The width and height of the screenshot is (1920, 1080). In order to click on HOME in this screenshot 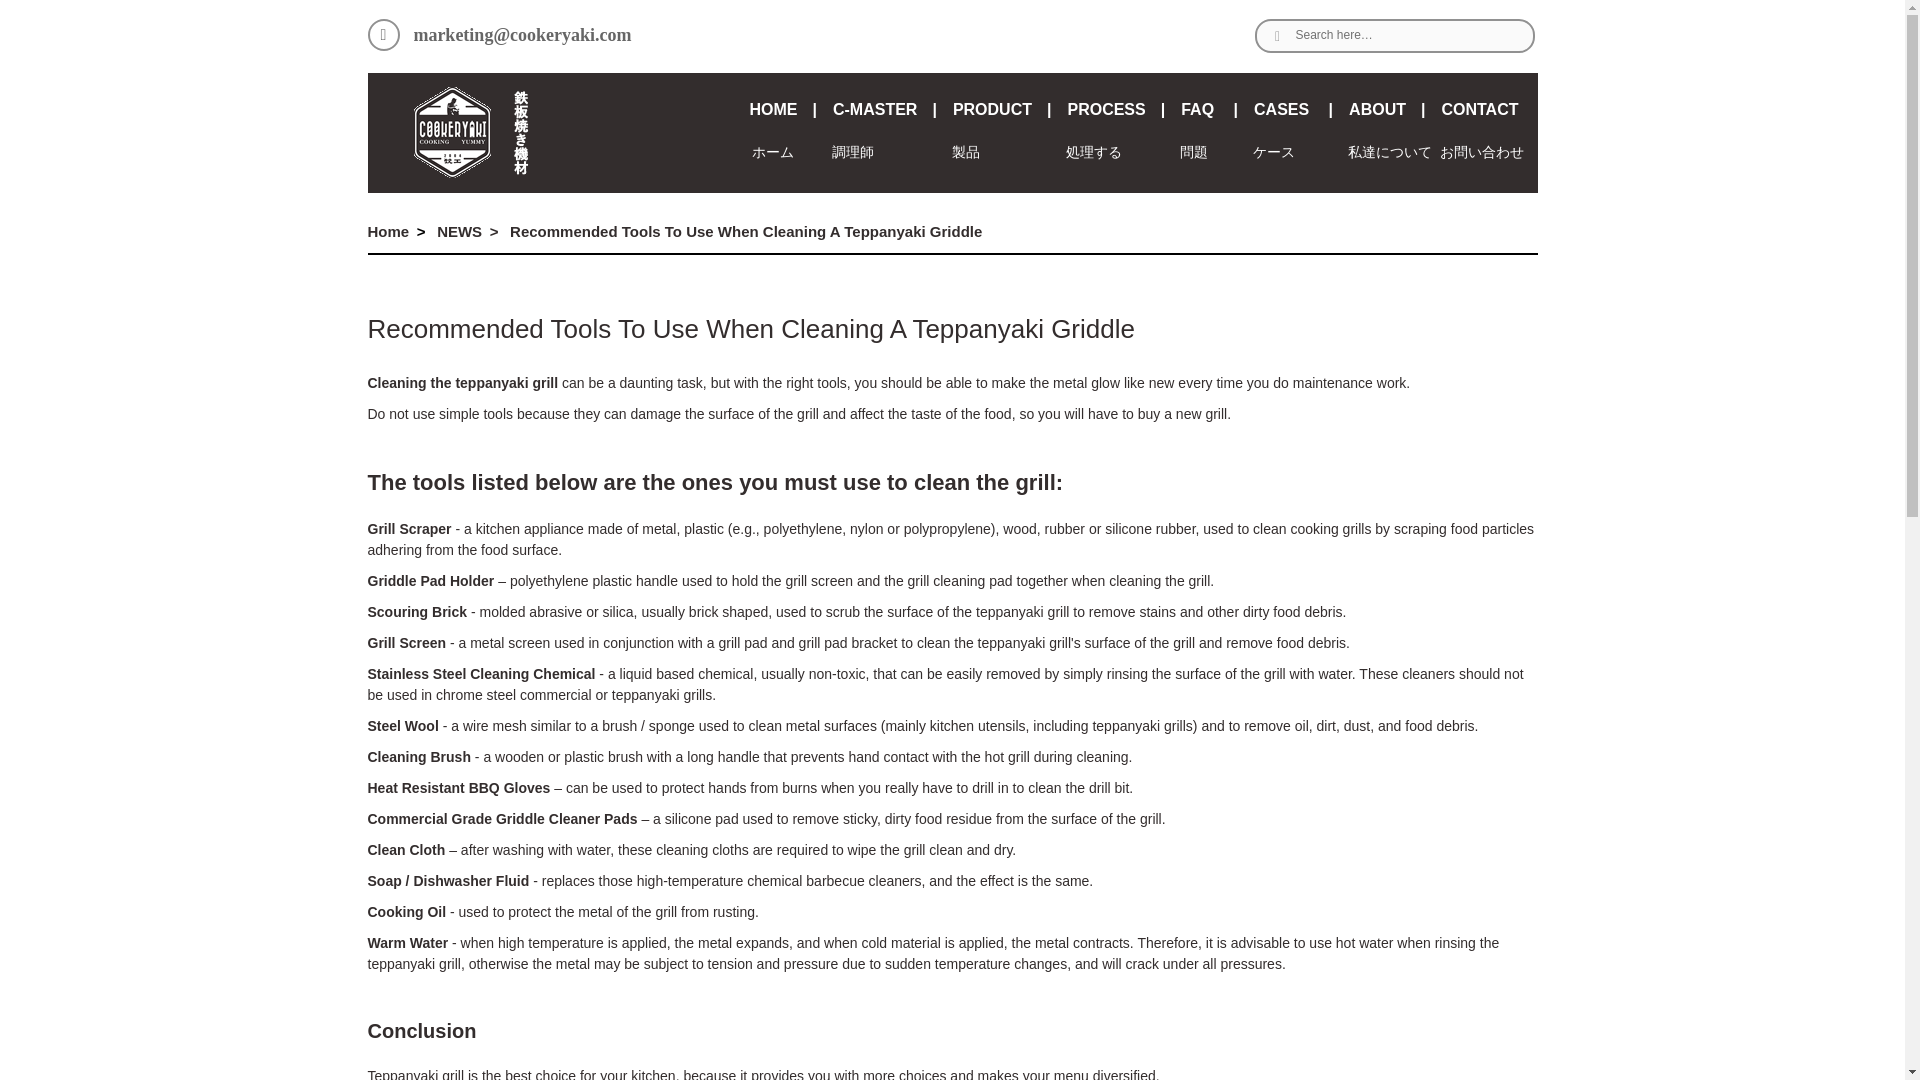, I will do `click(782, 109)`.